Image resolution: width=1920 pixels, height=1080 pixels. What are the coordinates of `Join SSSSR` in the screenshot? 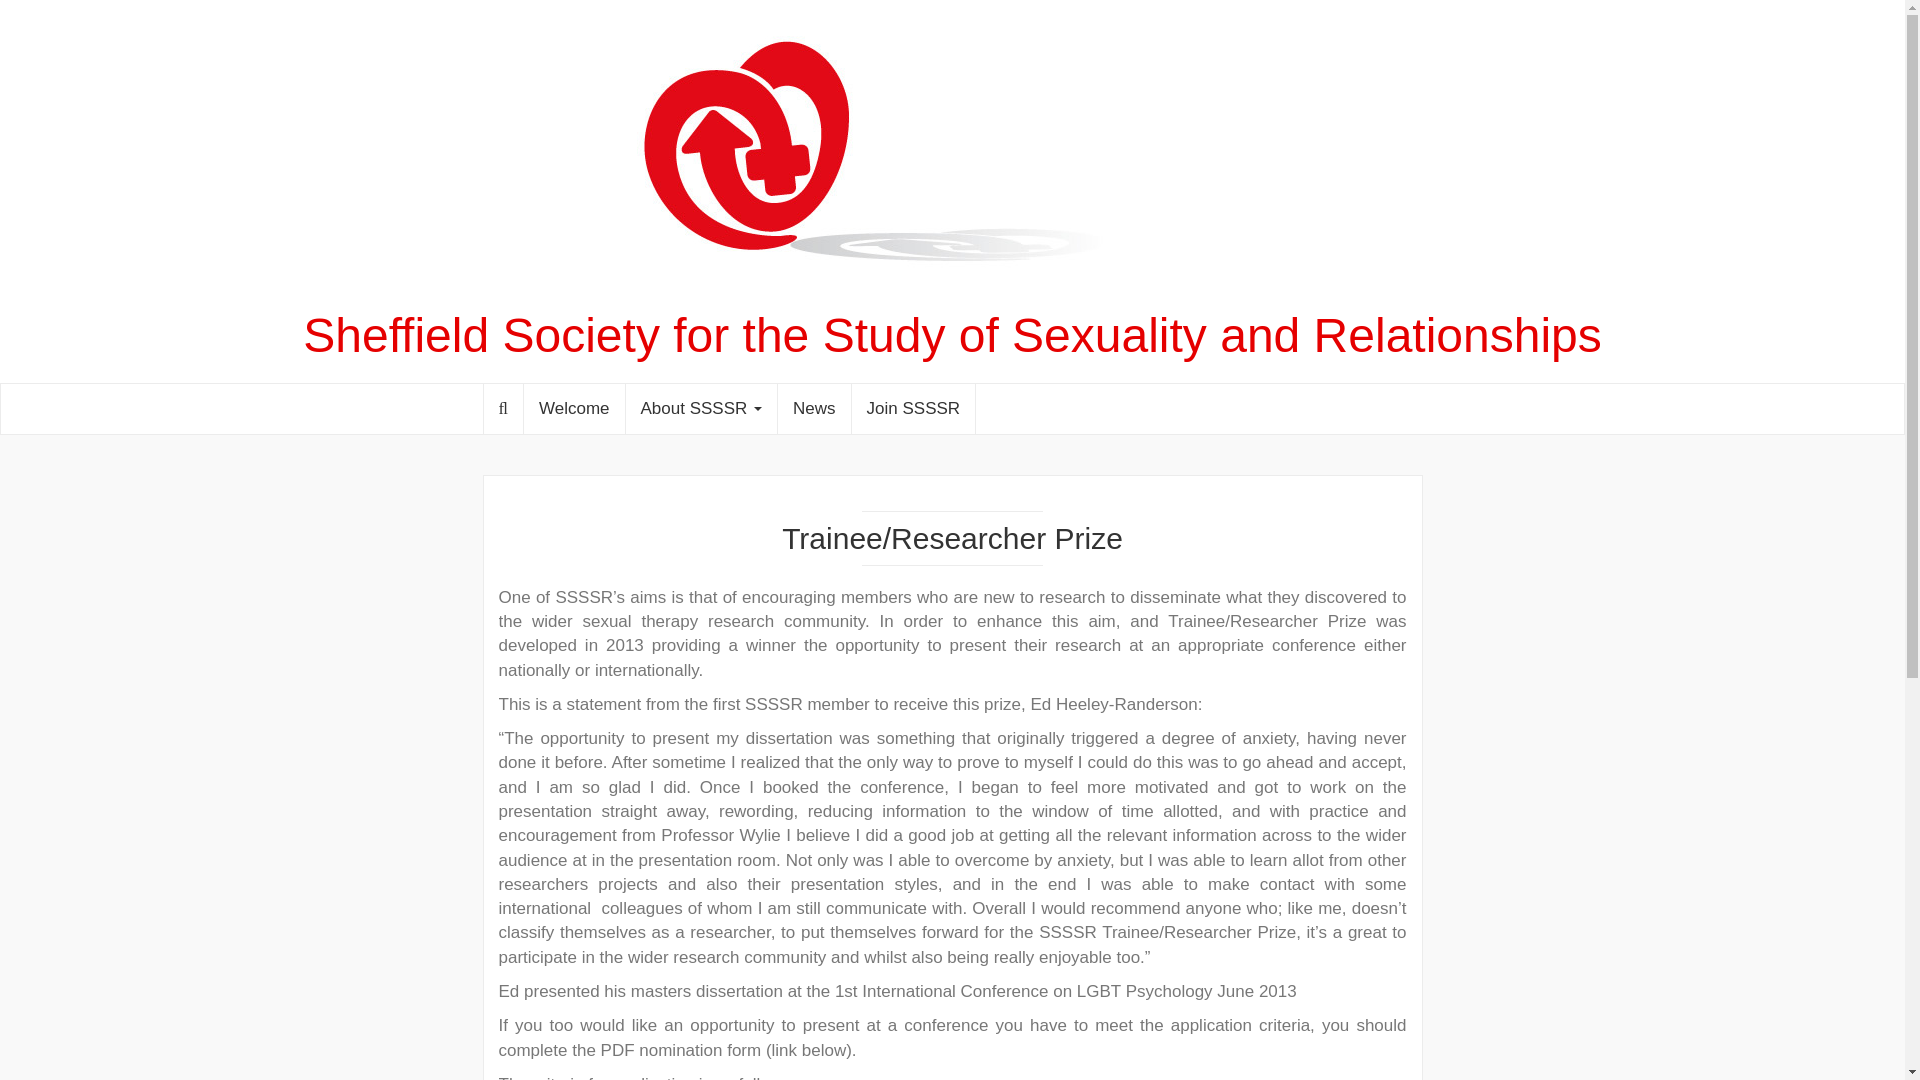 It's located at (914, 409).